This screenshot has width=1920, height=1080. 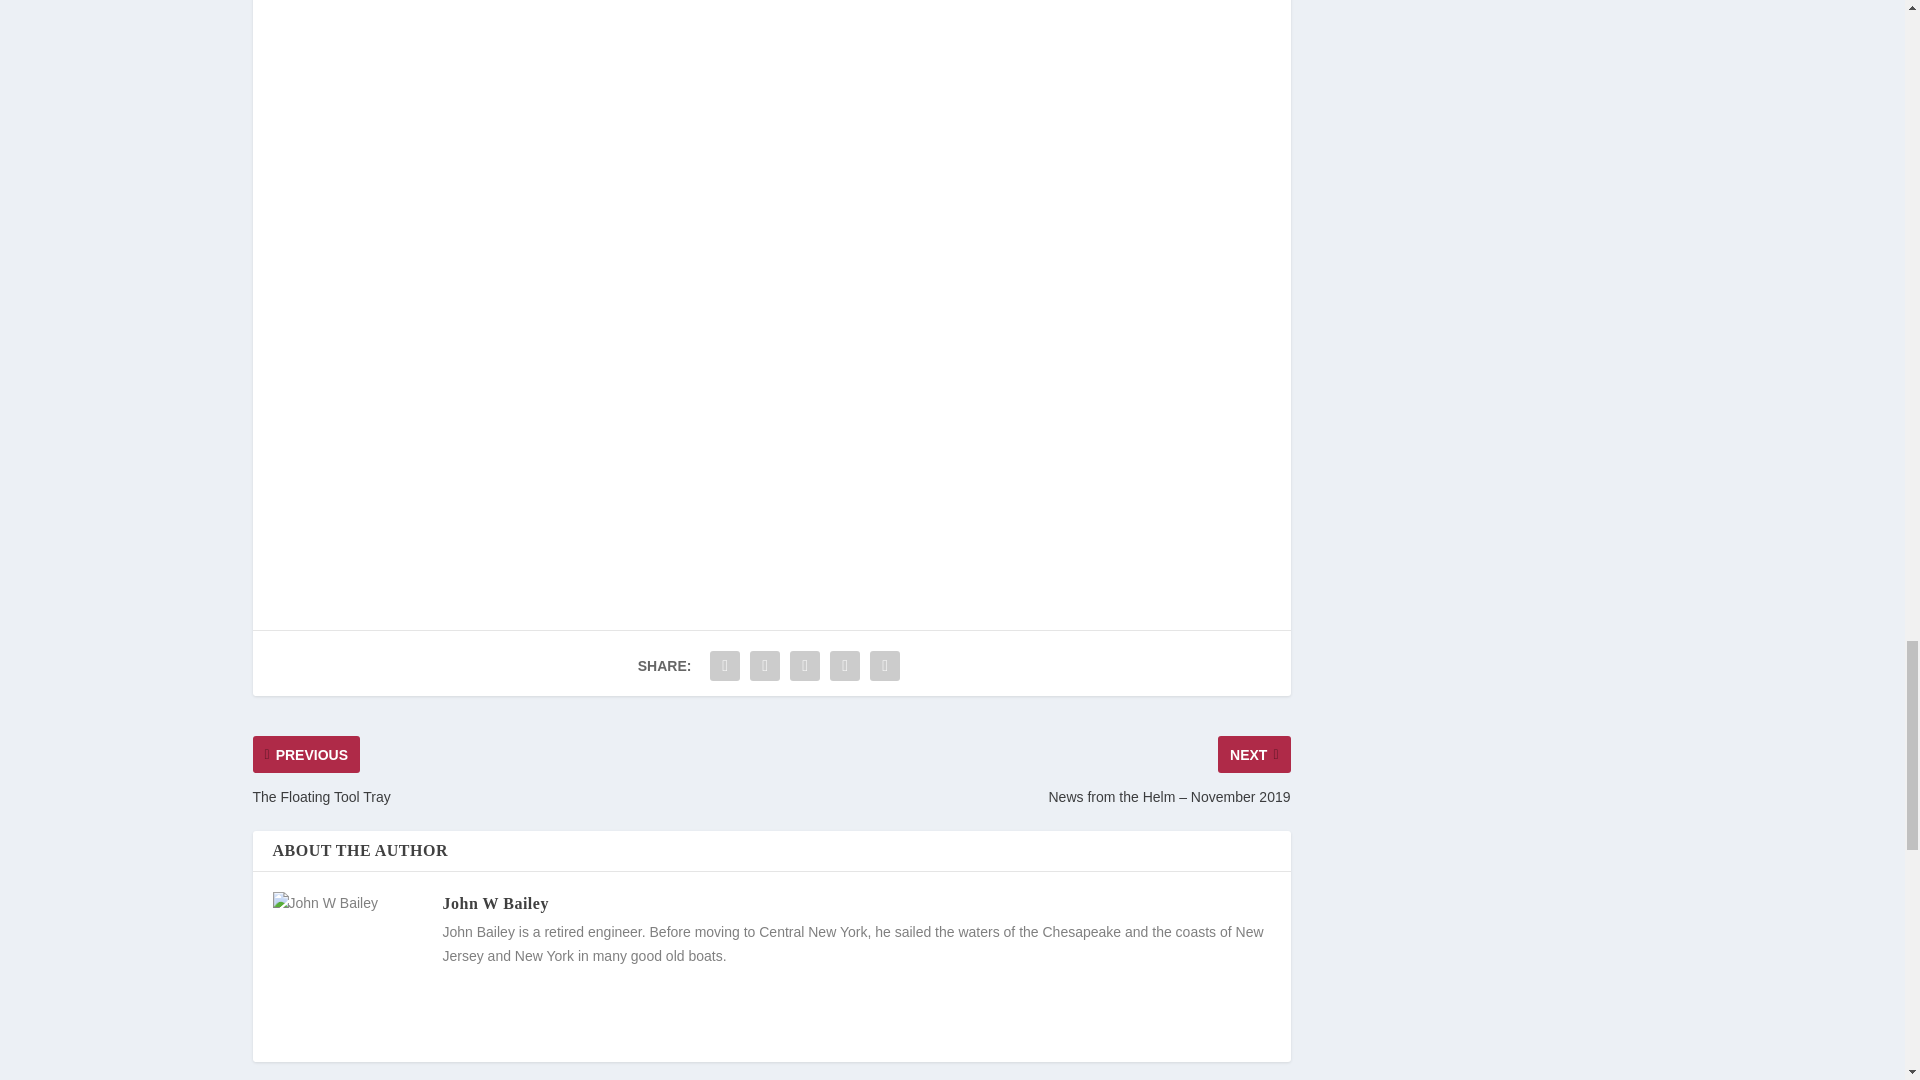 What do you see at coordinates (805, 665) in the screenshot?
I see `Share "Kiltie and I" via Pinterest` at bounding box center [805, 665].